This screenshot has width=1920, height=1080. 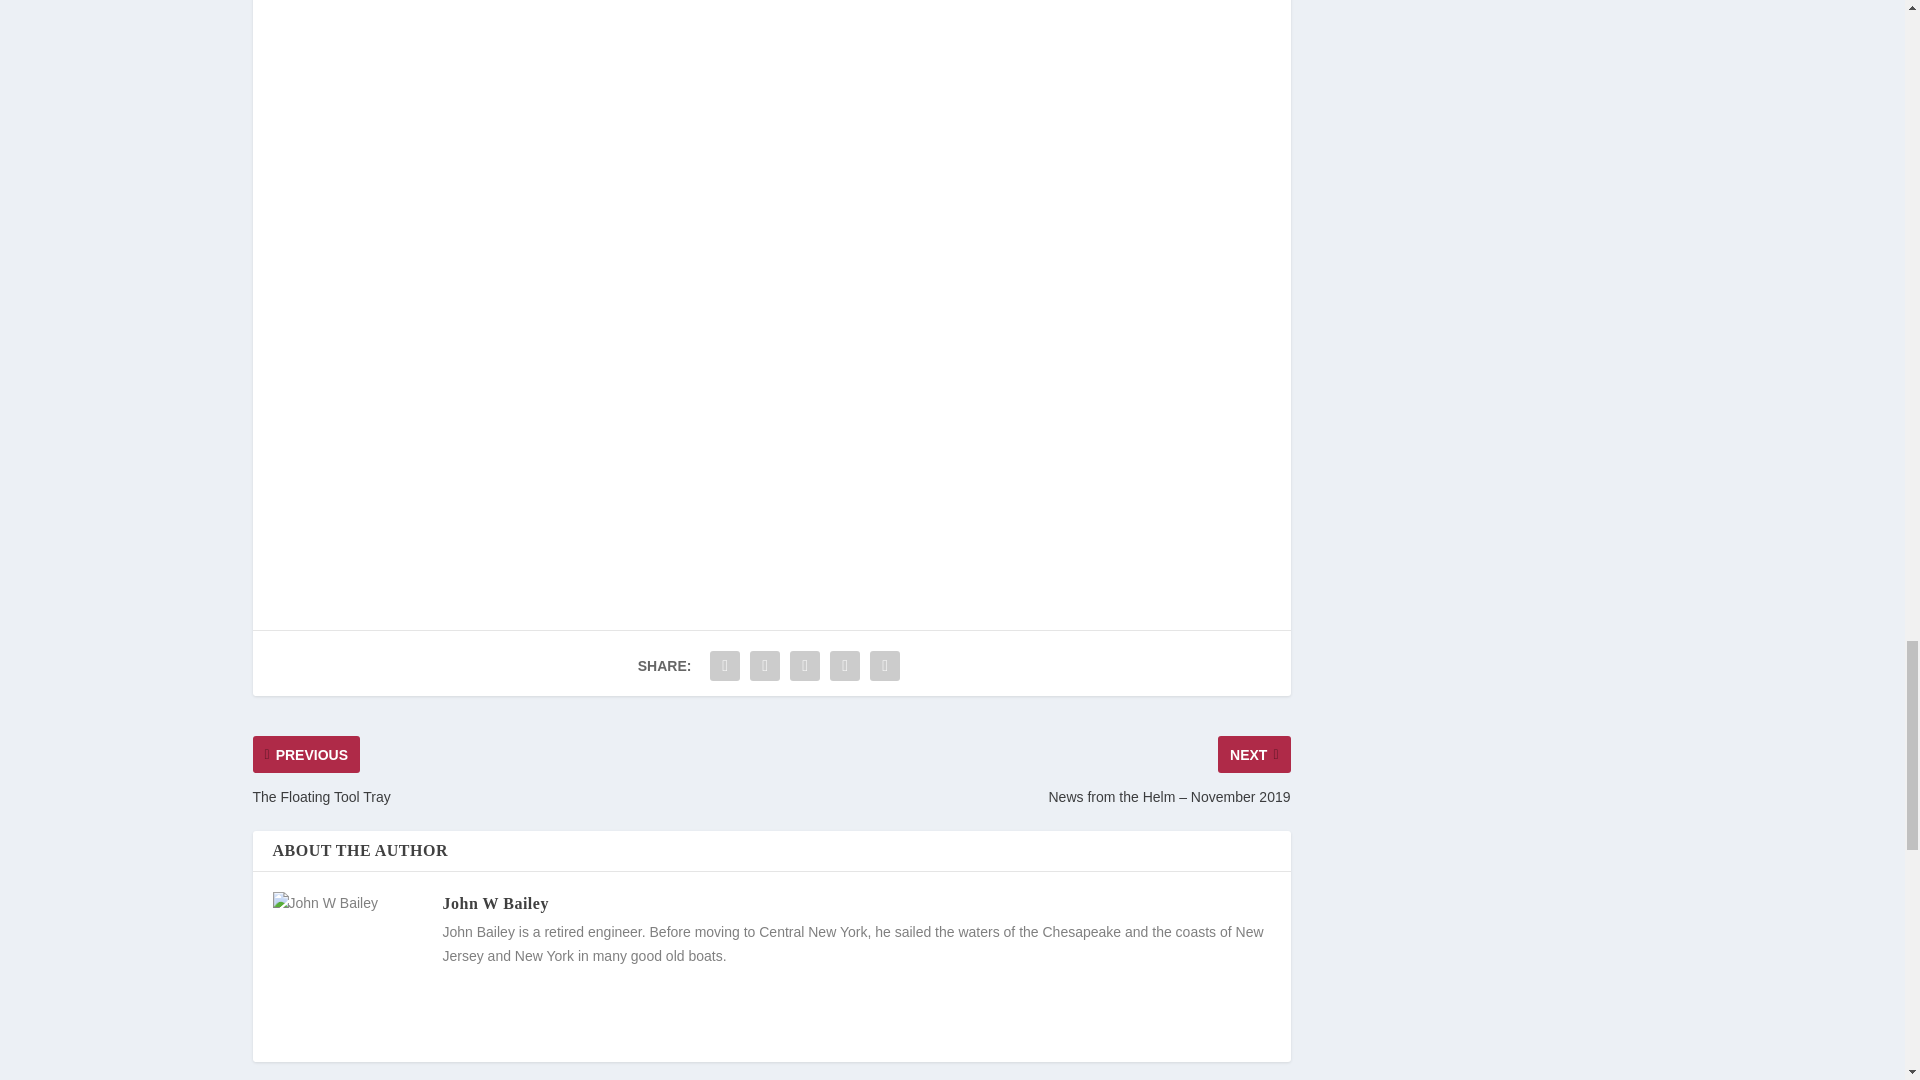 What do you see at coordinates (805, 665) in the screenshot?
I see `Share "Kiltie and I" via Pinterest` at bounding box center [805, 665].